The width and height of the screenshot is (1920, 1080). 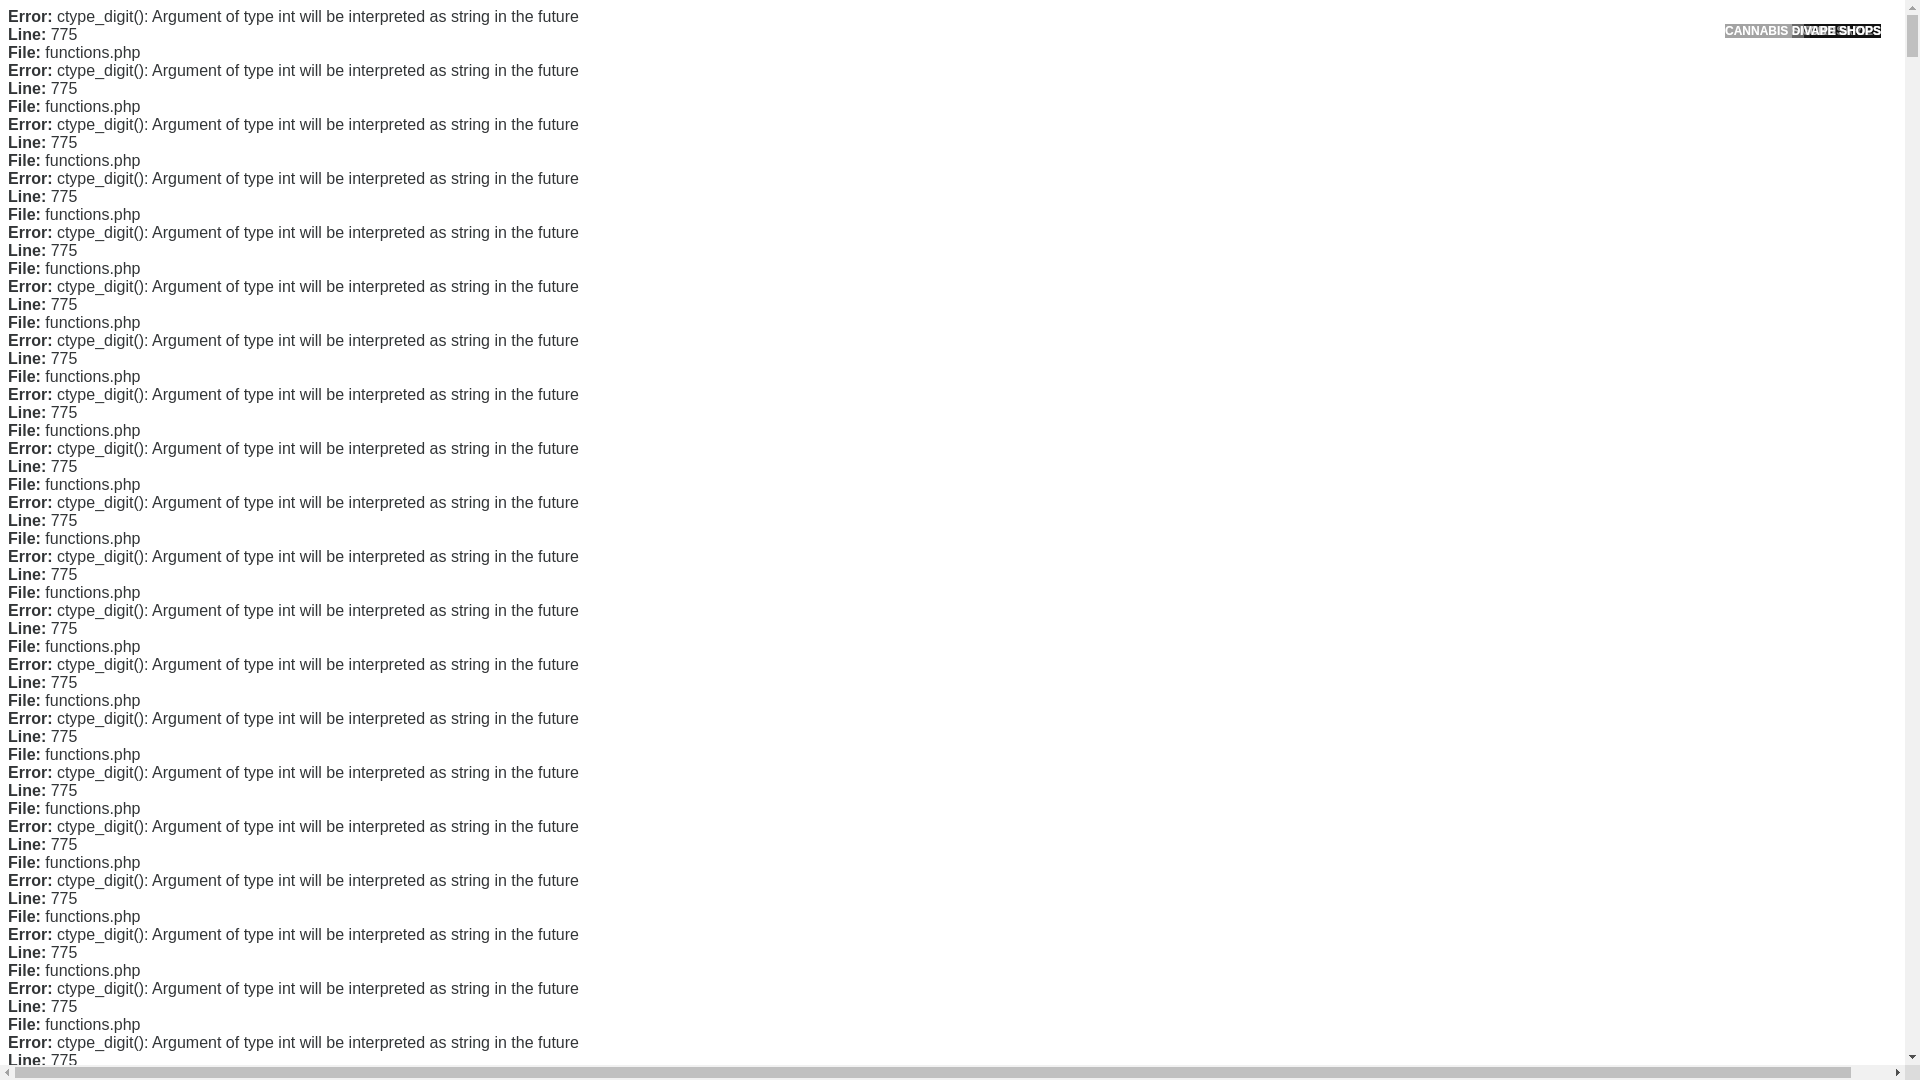 I want to click on Latest Article, so click(x=1314, y=227).